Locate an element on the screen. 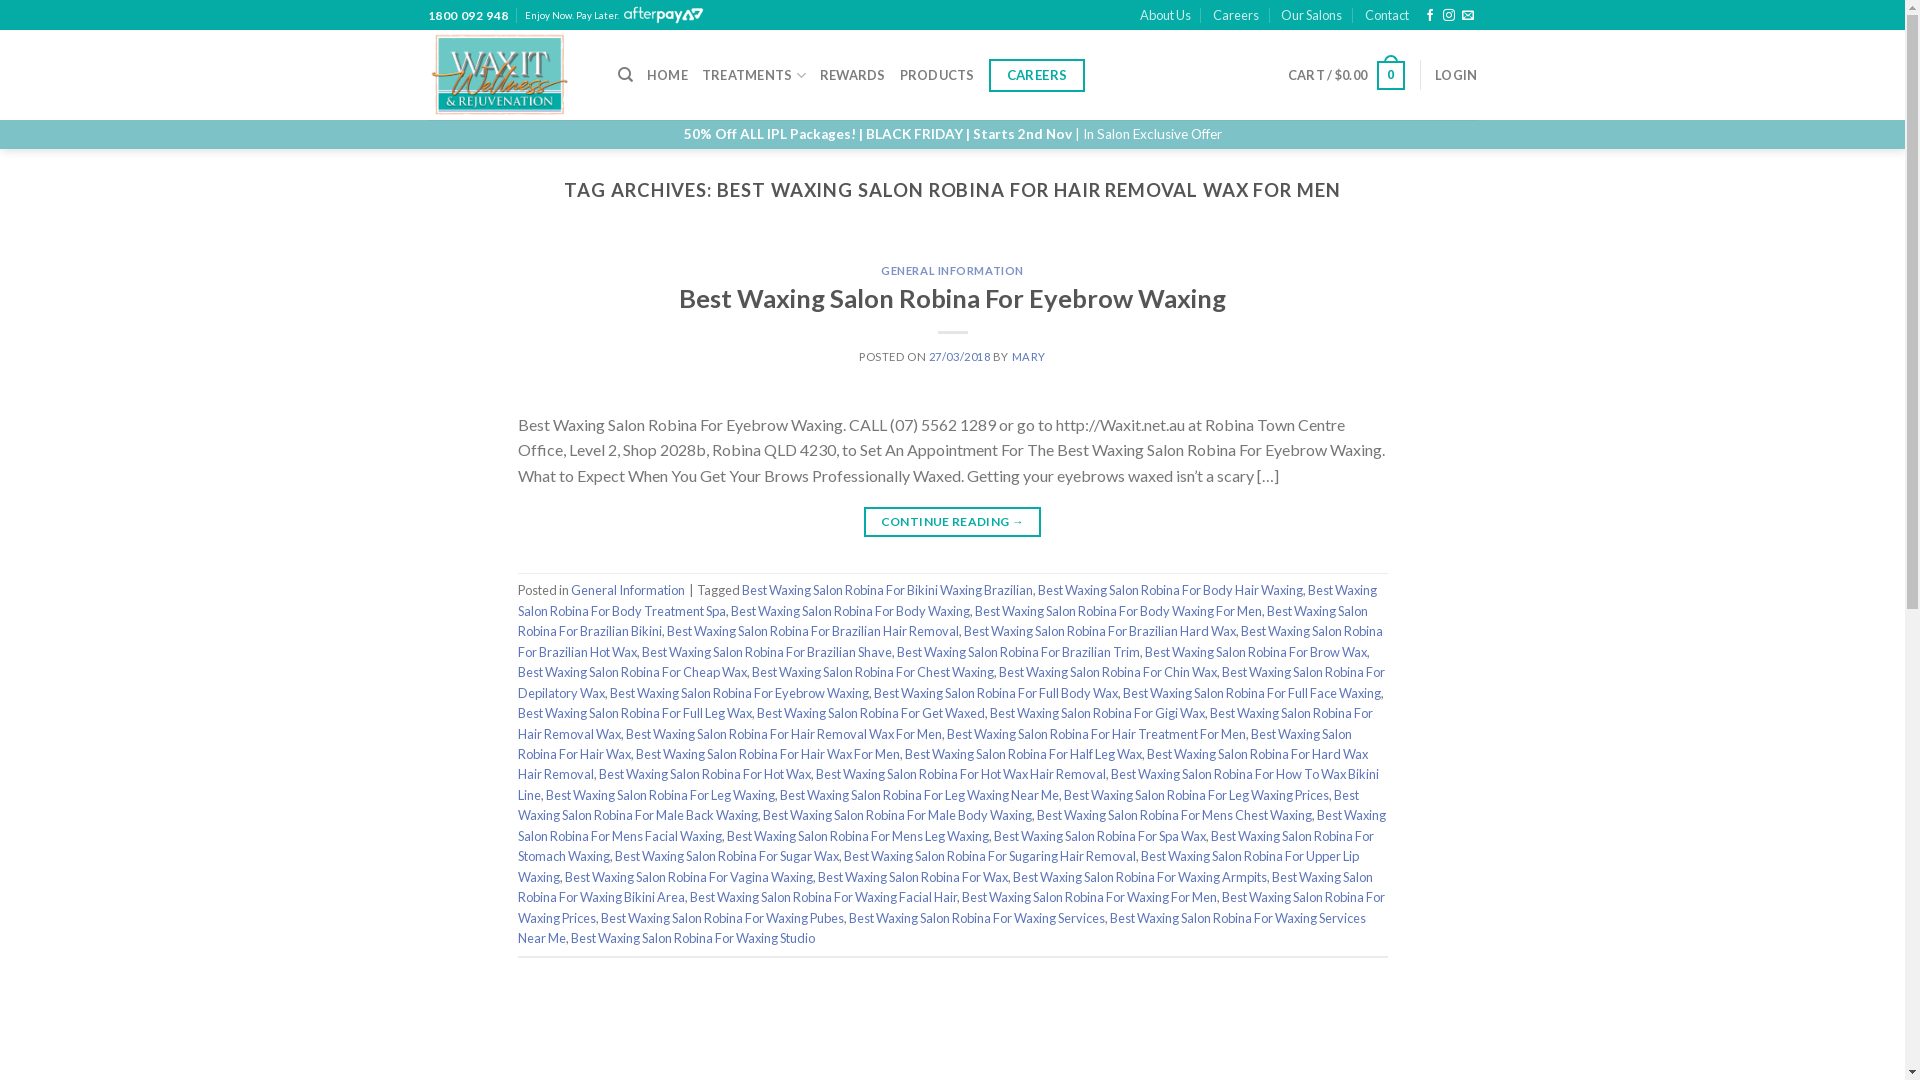 The width and height of the screenshot is (1920, 1080). Best Waxing Salon Robina For Waxing Studio is located at coordinates (692, 938).